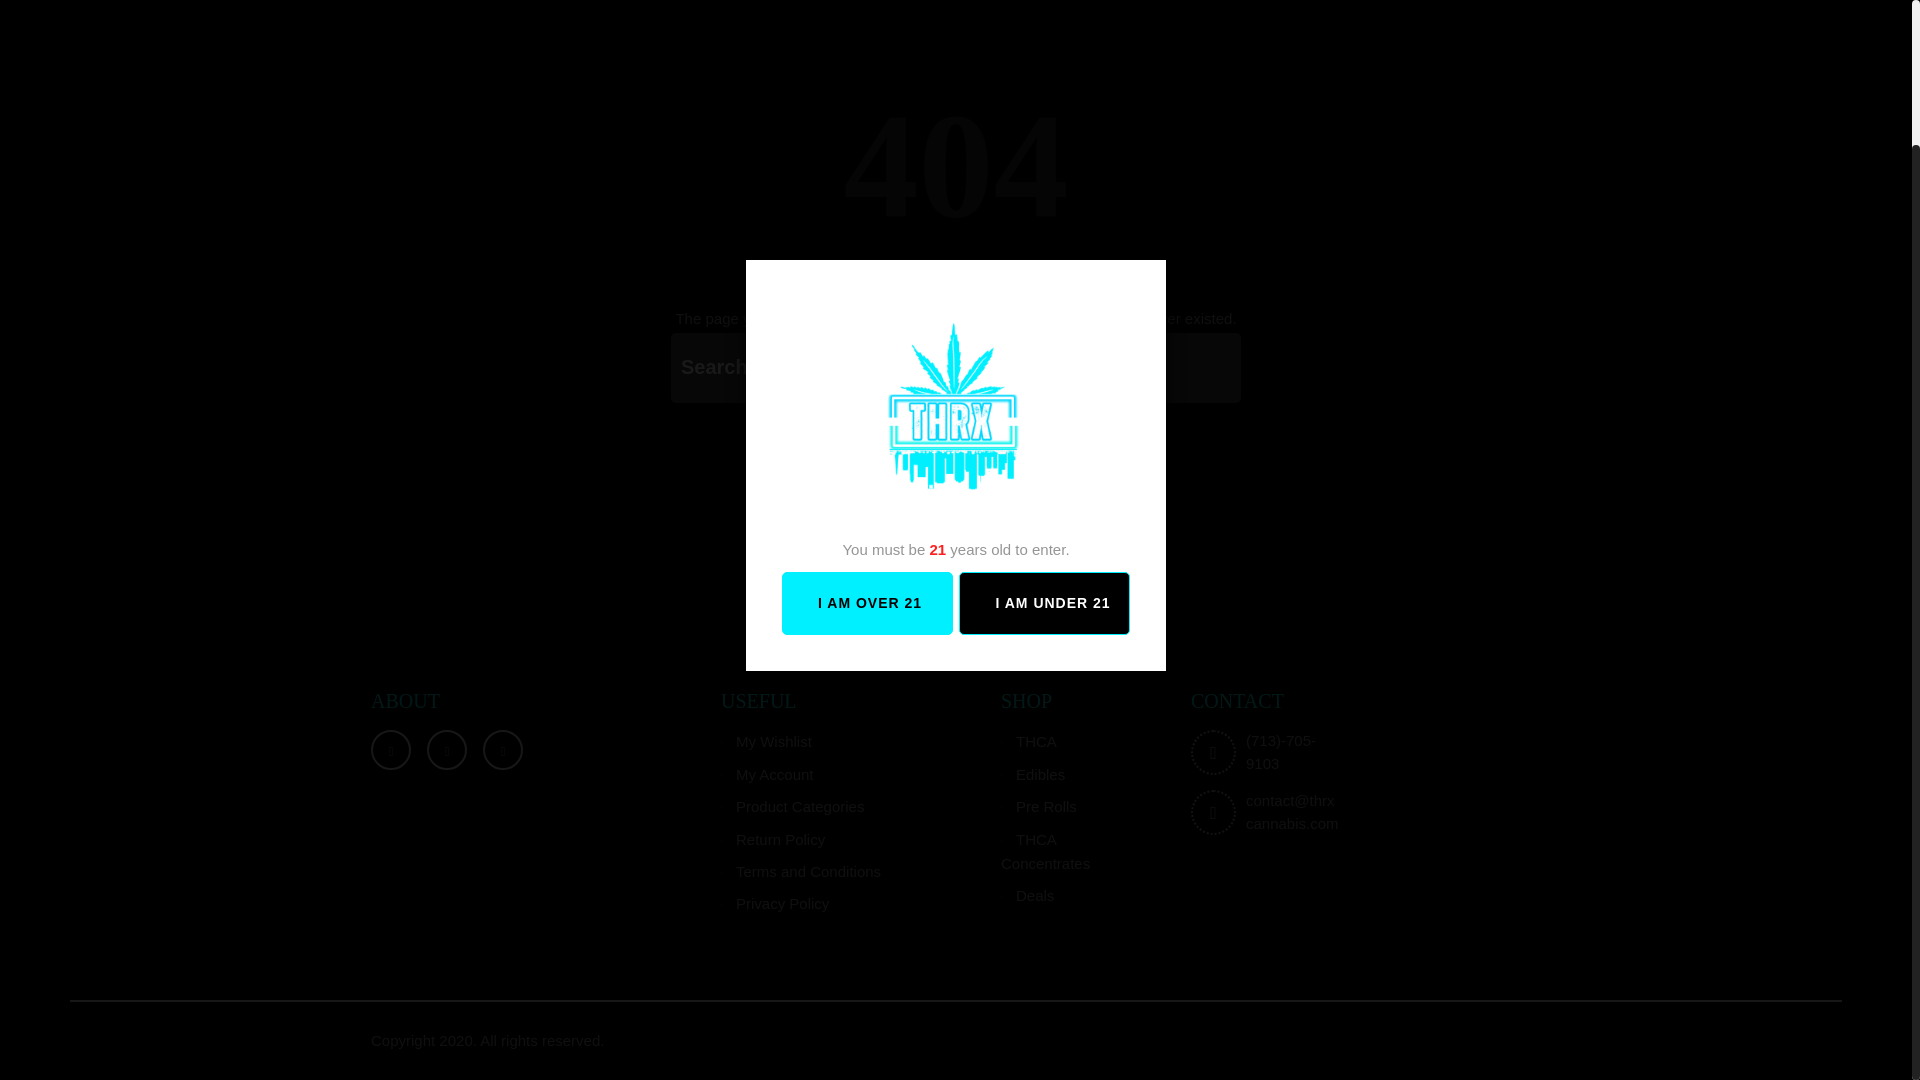 This screenshot has width=1920, height=1080. What do you see at coordinates (1027, 894) in the screenshot?
I see `Deals` at bounding box center [1027, 894].